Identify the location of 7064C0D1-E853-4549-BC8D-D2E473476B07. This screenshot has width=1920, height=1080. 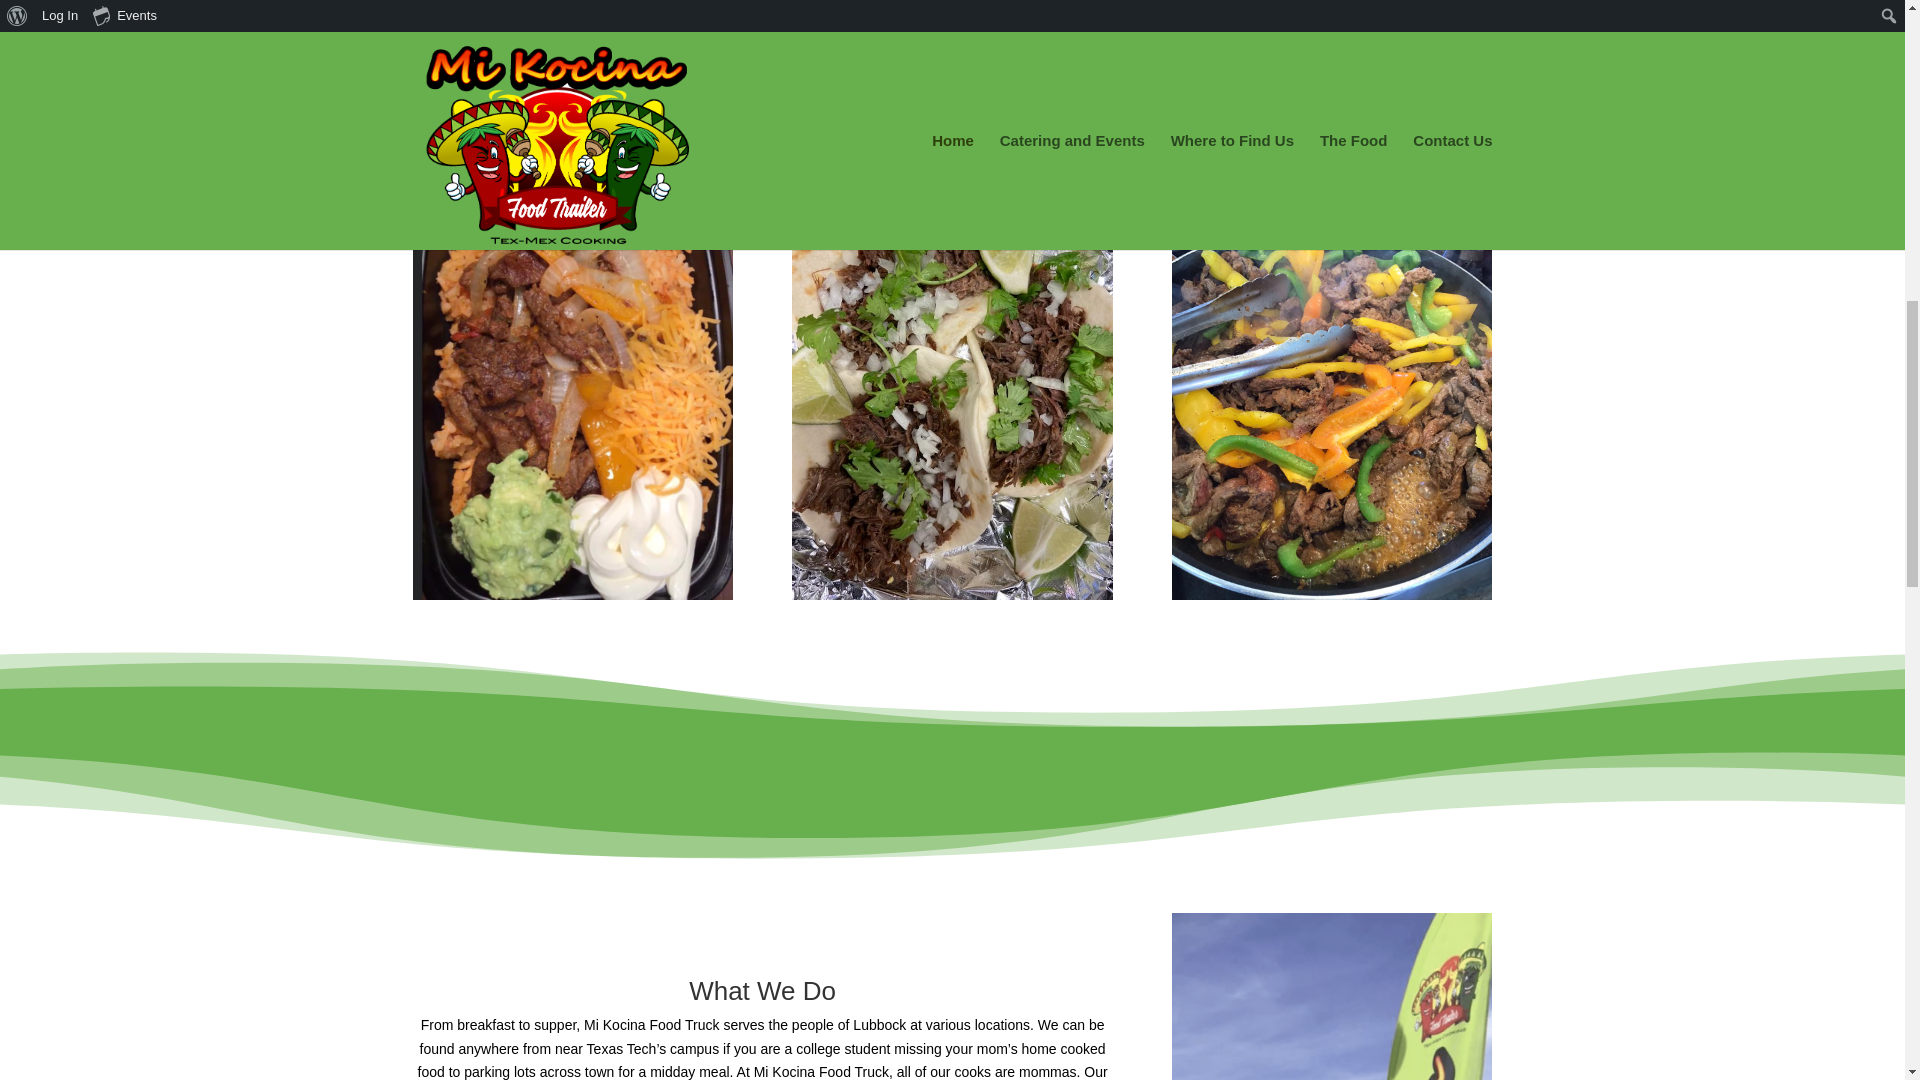
(1331, 996).